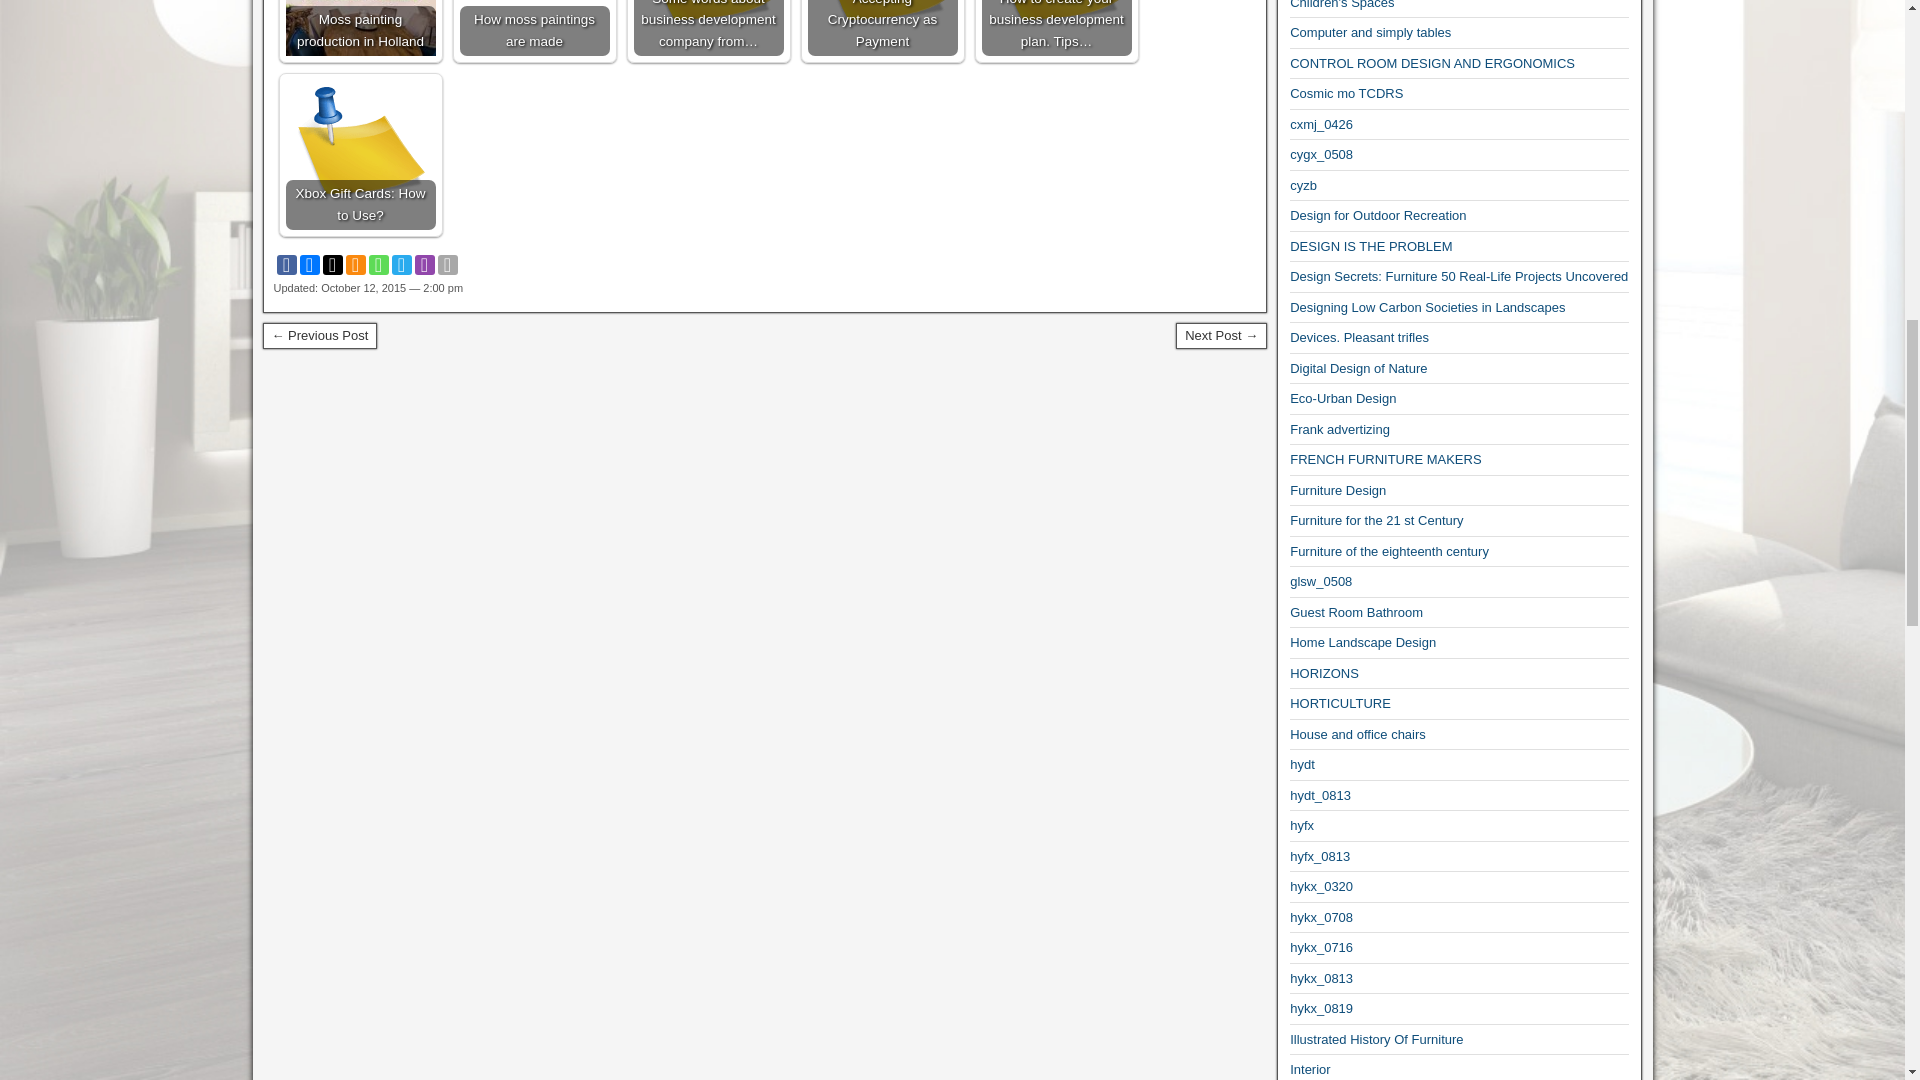 The image size is (1920, 1080). Describe the element at coordinates (360, 154) in the screenshot. I see `Xbox Gift Cards: How to Use?` at that location.